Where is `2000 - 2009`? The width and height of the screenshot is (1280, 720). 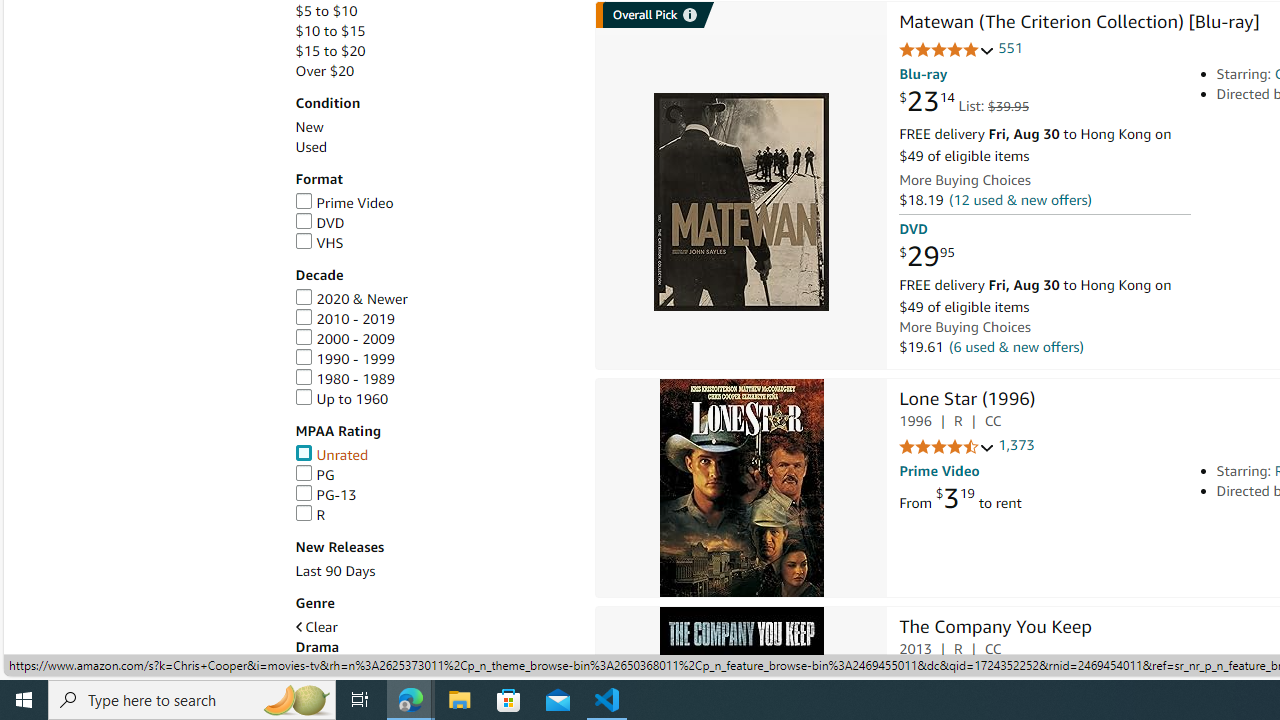 2000 - 2009 is located at coordinates (434, 339).